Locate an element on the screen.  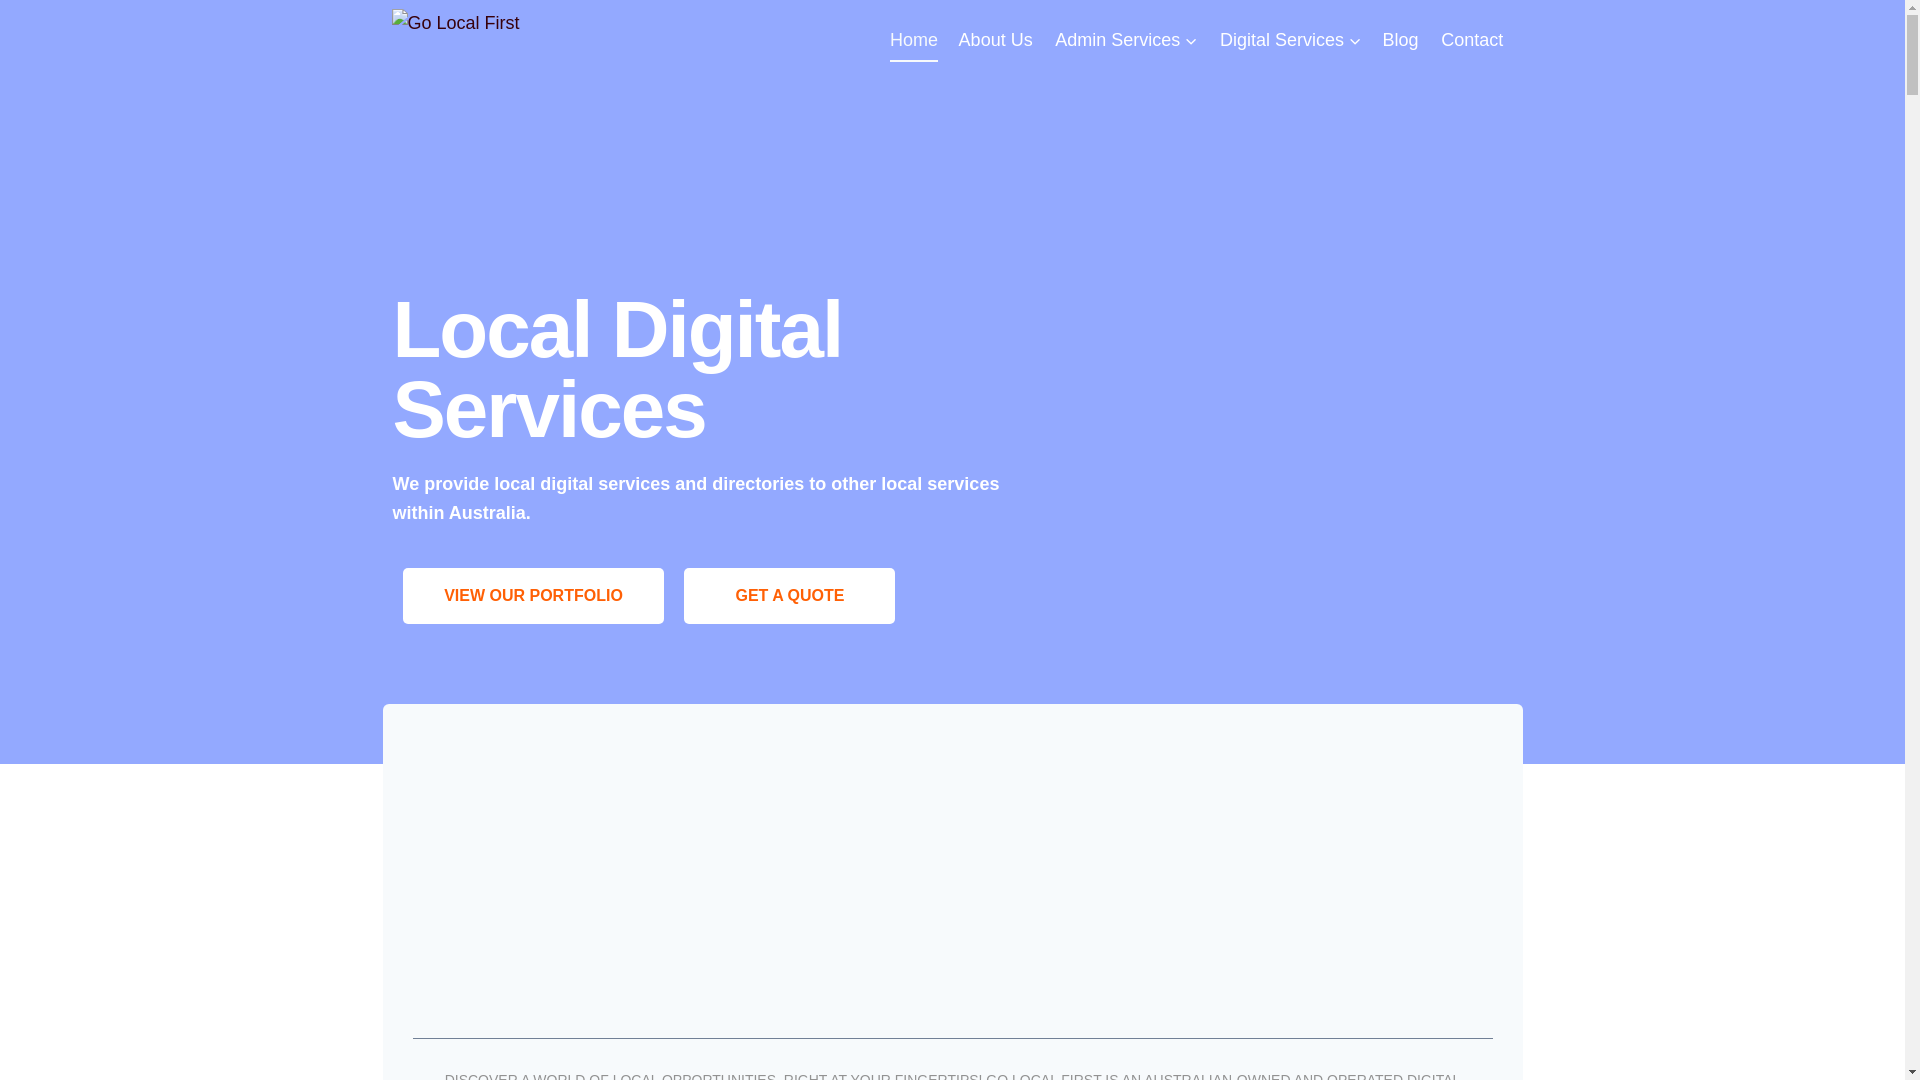
Digital Services is located at coordinates (1291, 40).